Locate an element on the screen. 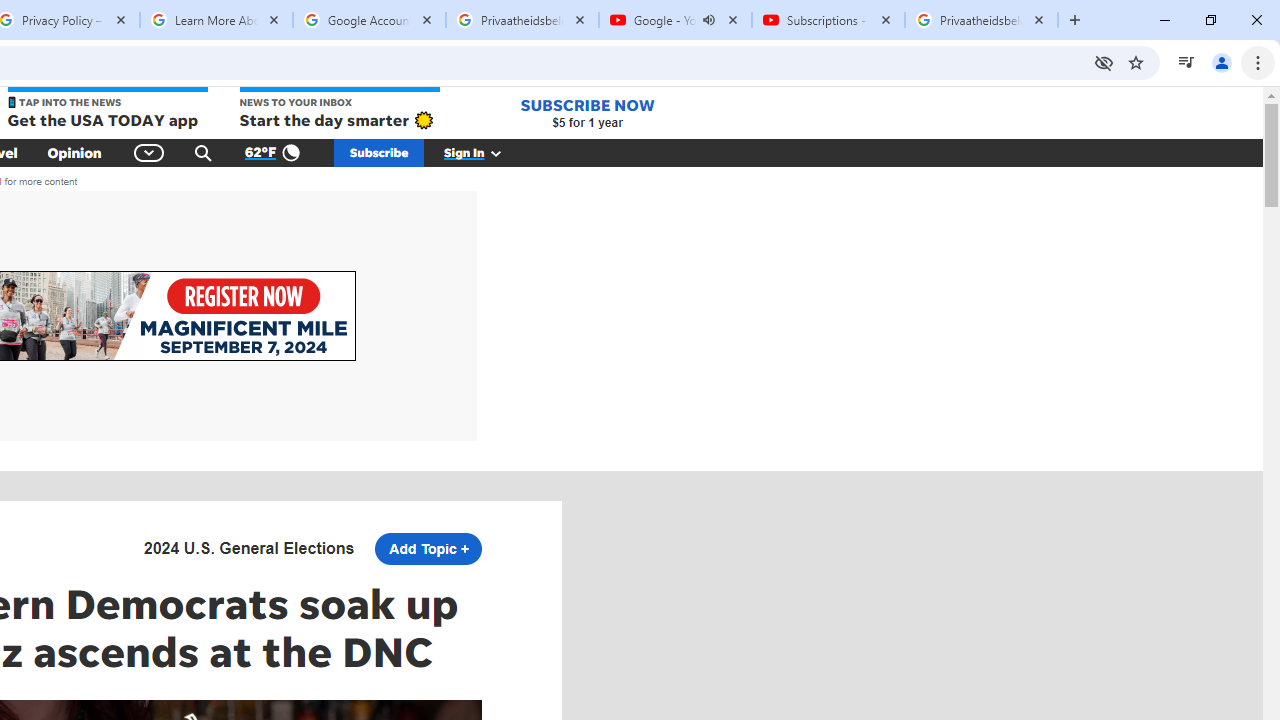  Control your music, videos, and more is located at coordinates (1186, 62).